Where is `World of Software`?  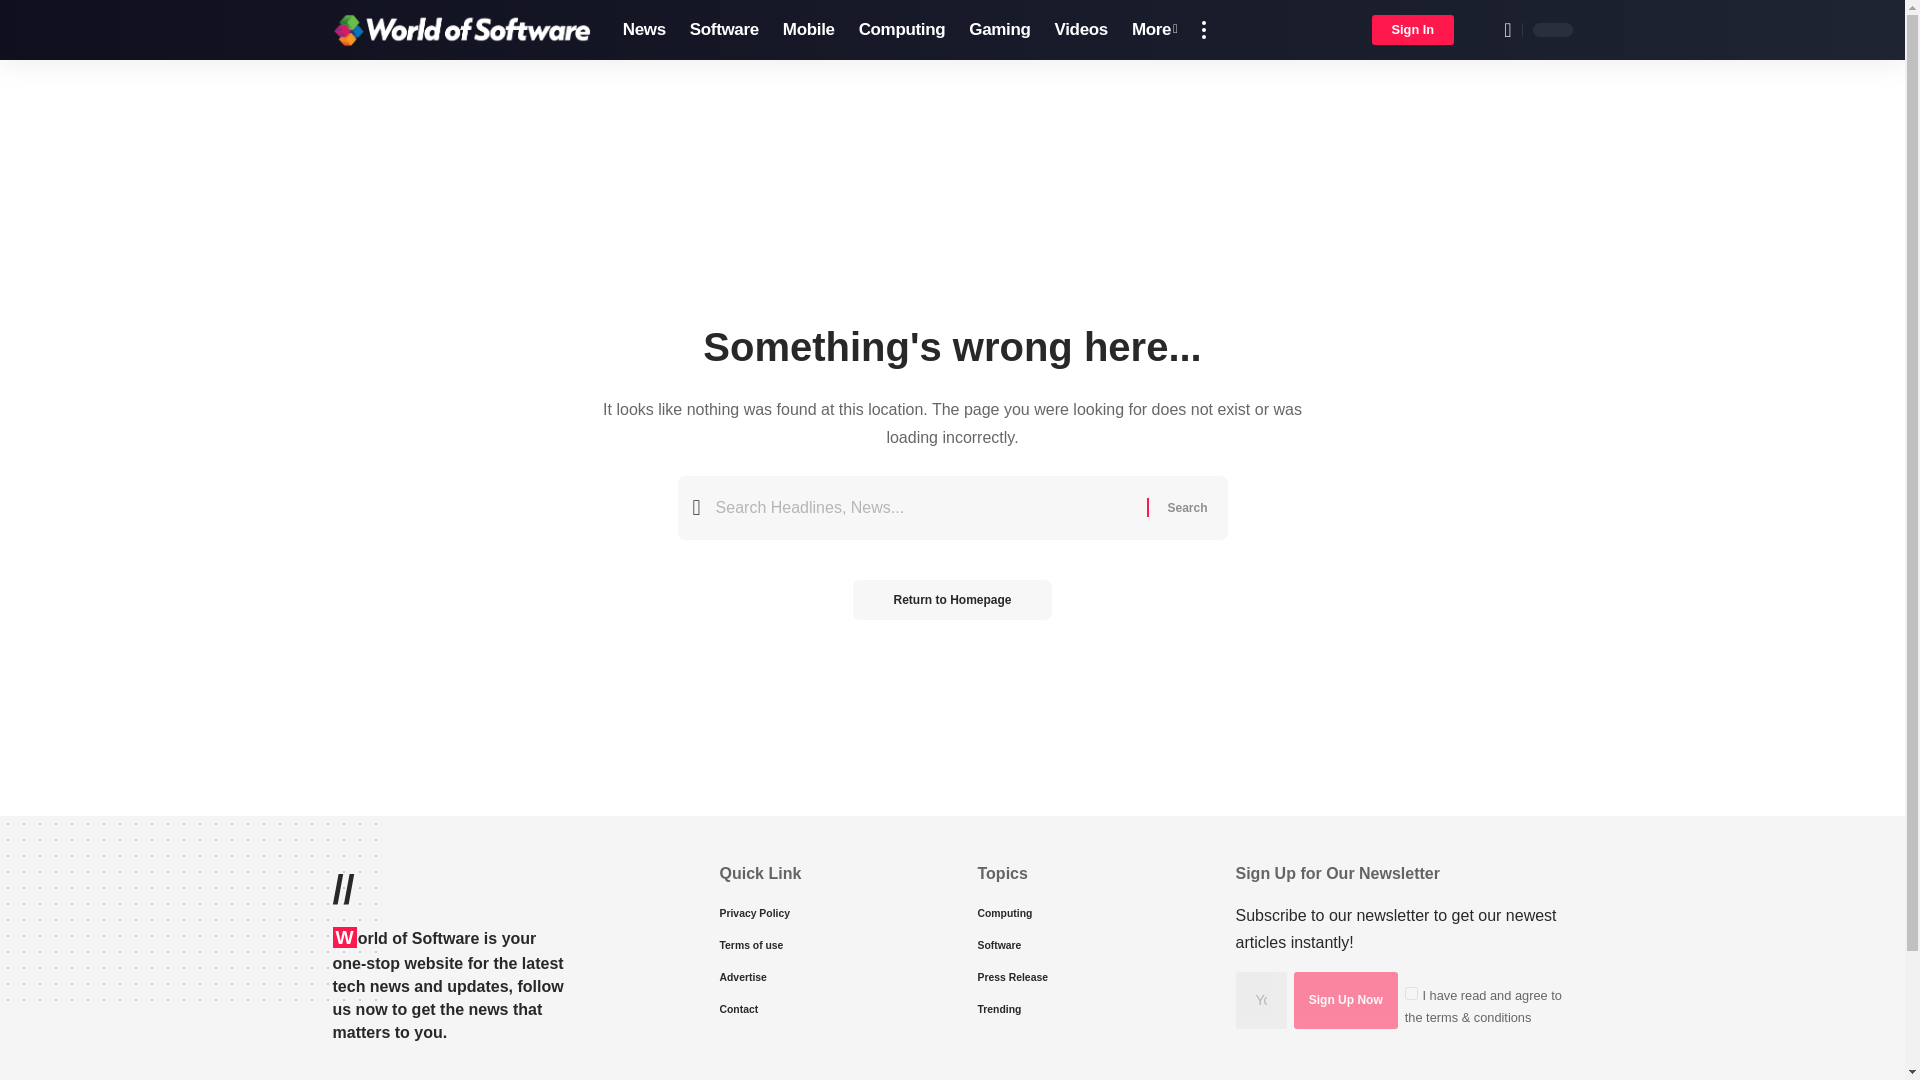 World of Software is located at coordinates (460, 30).